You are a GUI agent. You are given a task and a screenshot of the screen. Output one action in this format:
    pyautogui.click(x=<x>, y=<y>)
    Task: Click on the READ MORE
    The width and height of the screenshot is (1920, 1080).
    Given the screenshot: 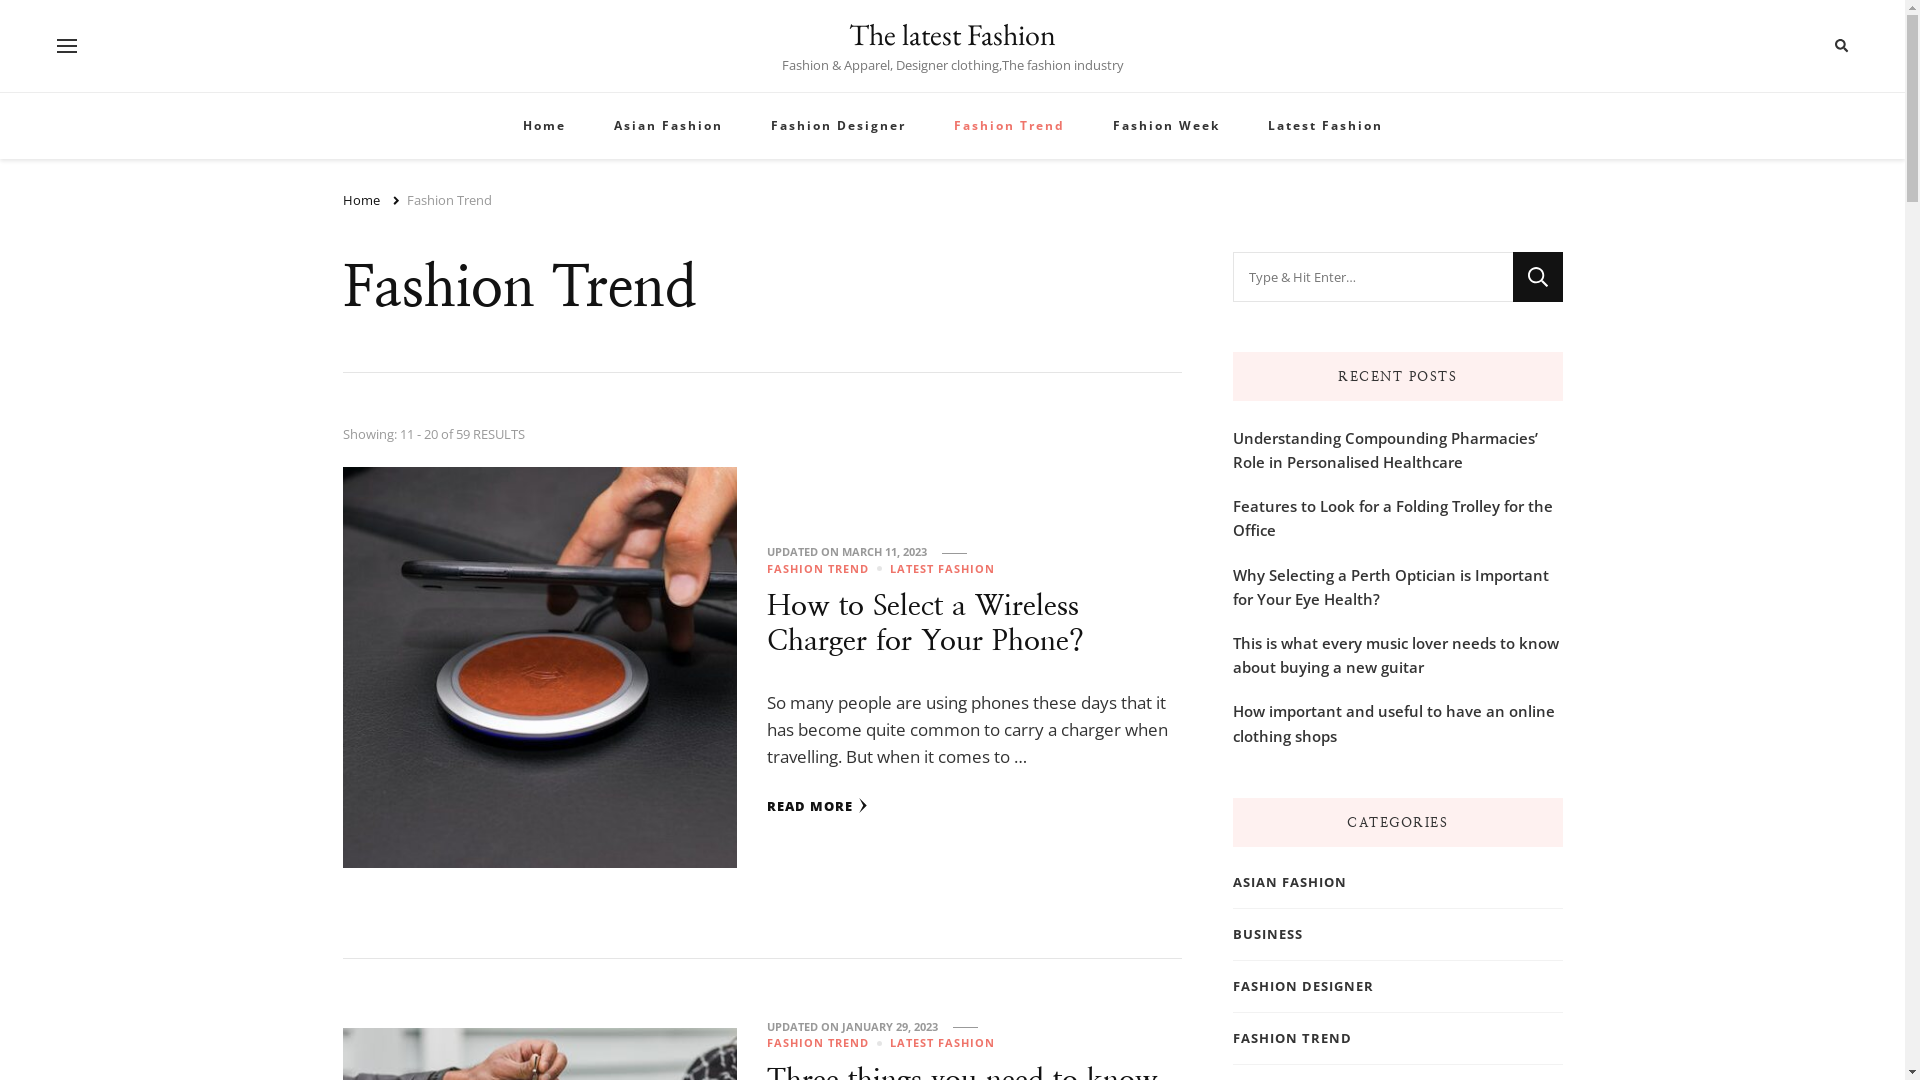 What is the action you would take?
    pyautogui.click(x=818, y=806)
    